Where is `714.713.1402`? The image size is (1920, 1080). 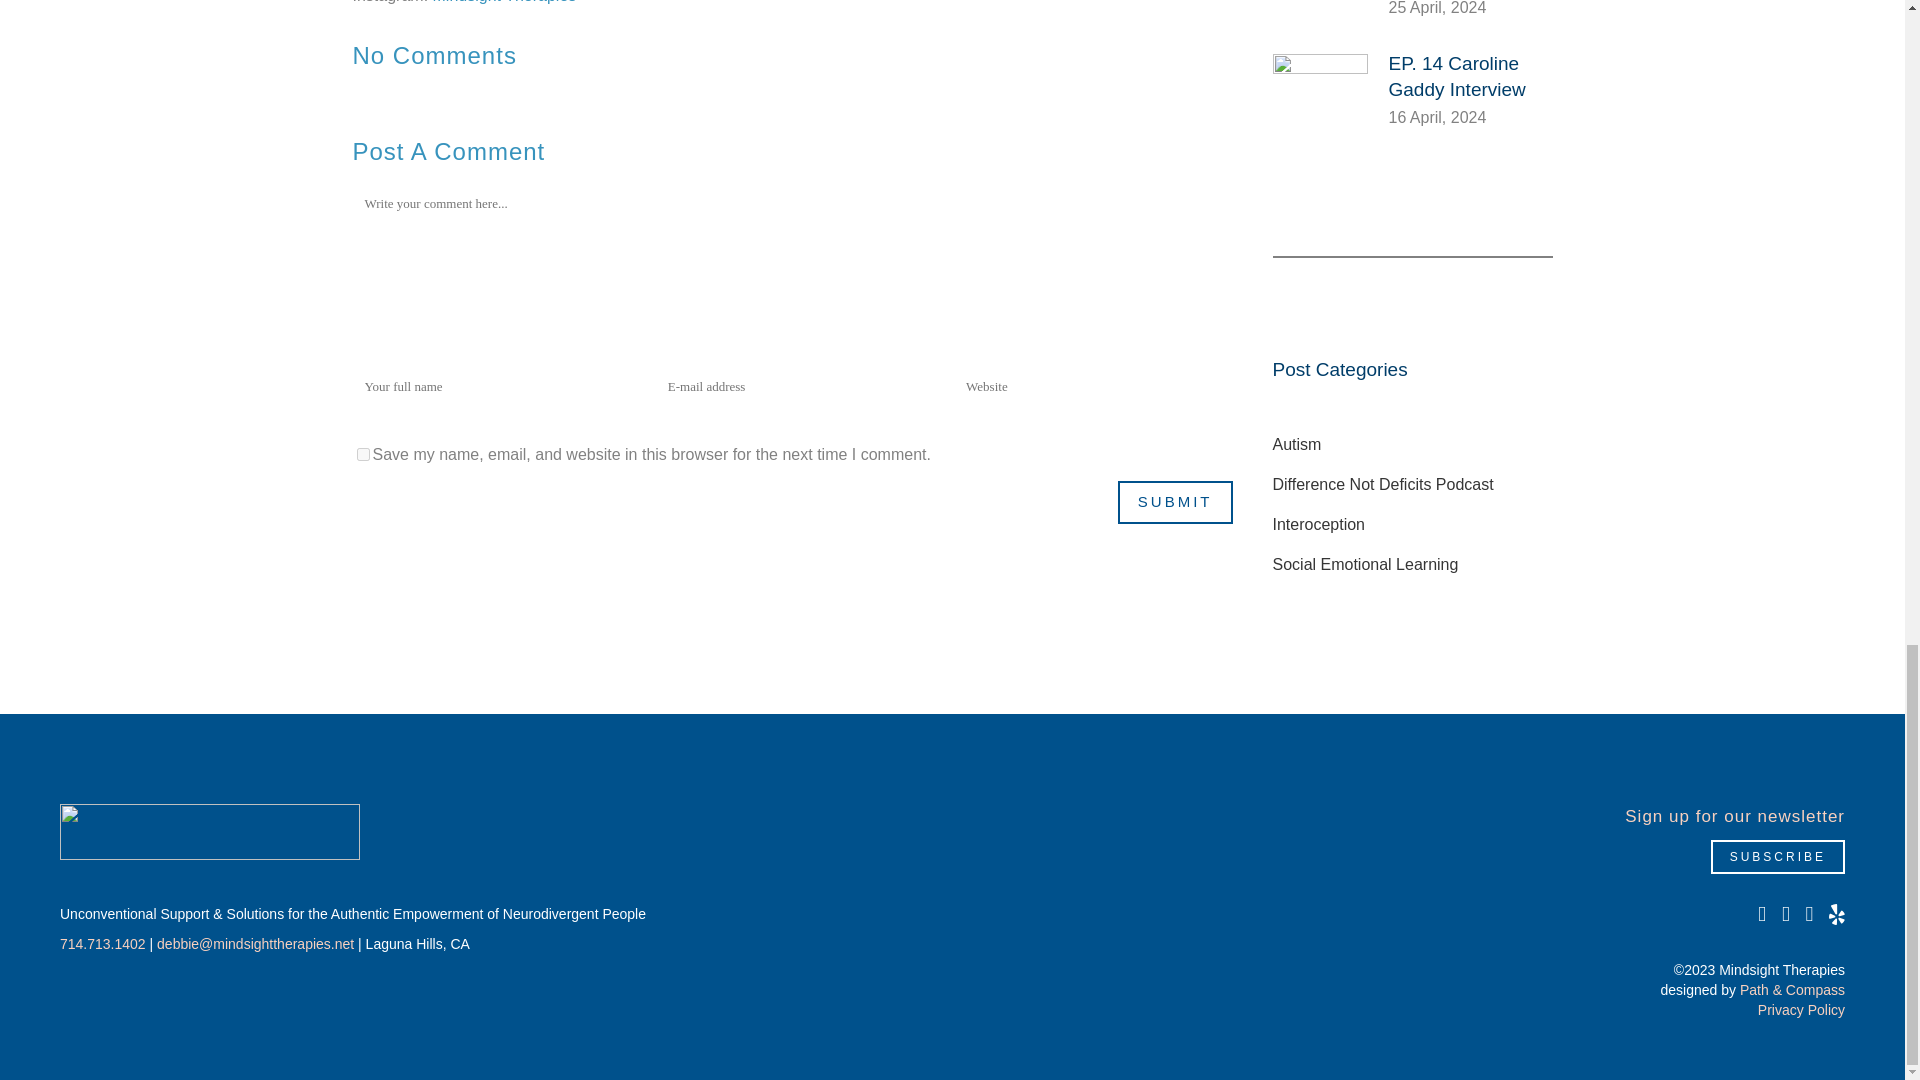 714.713.1402 is located at coordinates (102, 944).